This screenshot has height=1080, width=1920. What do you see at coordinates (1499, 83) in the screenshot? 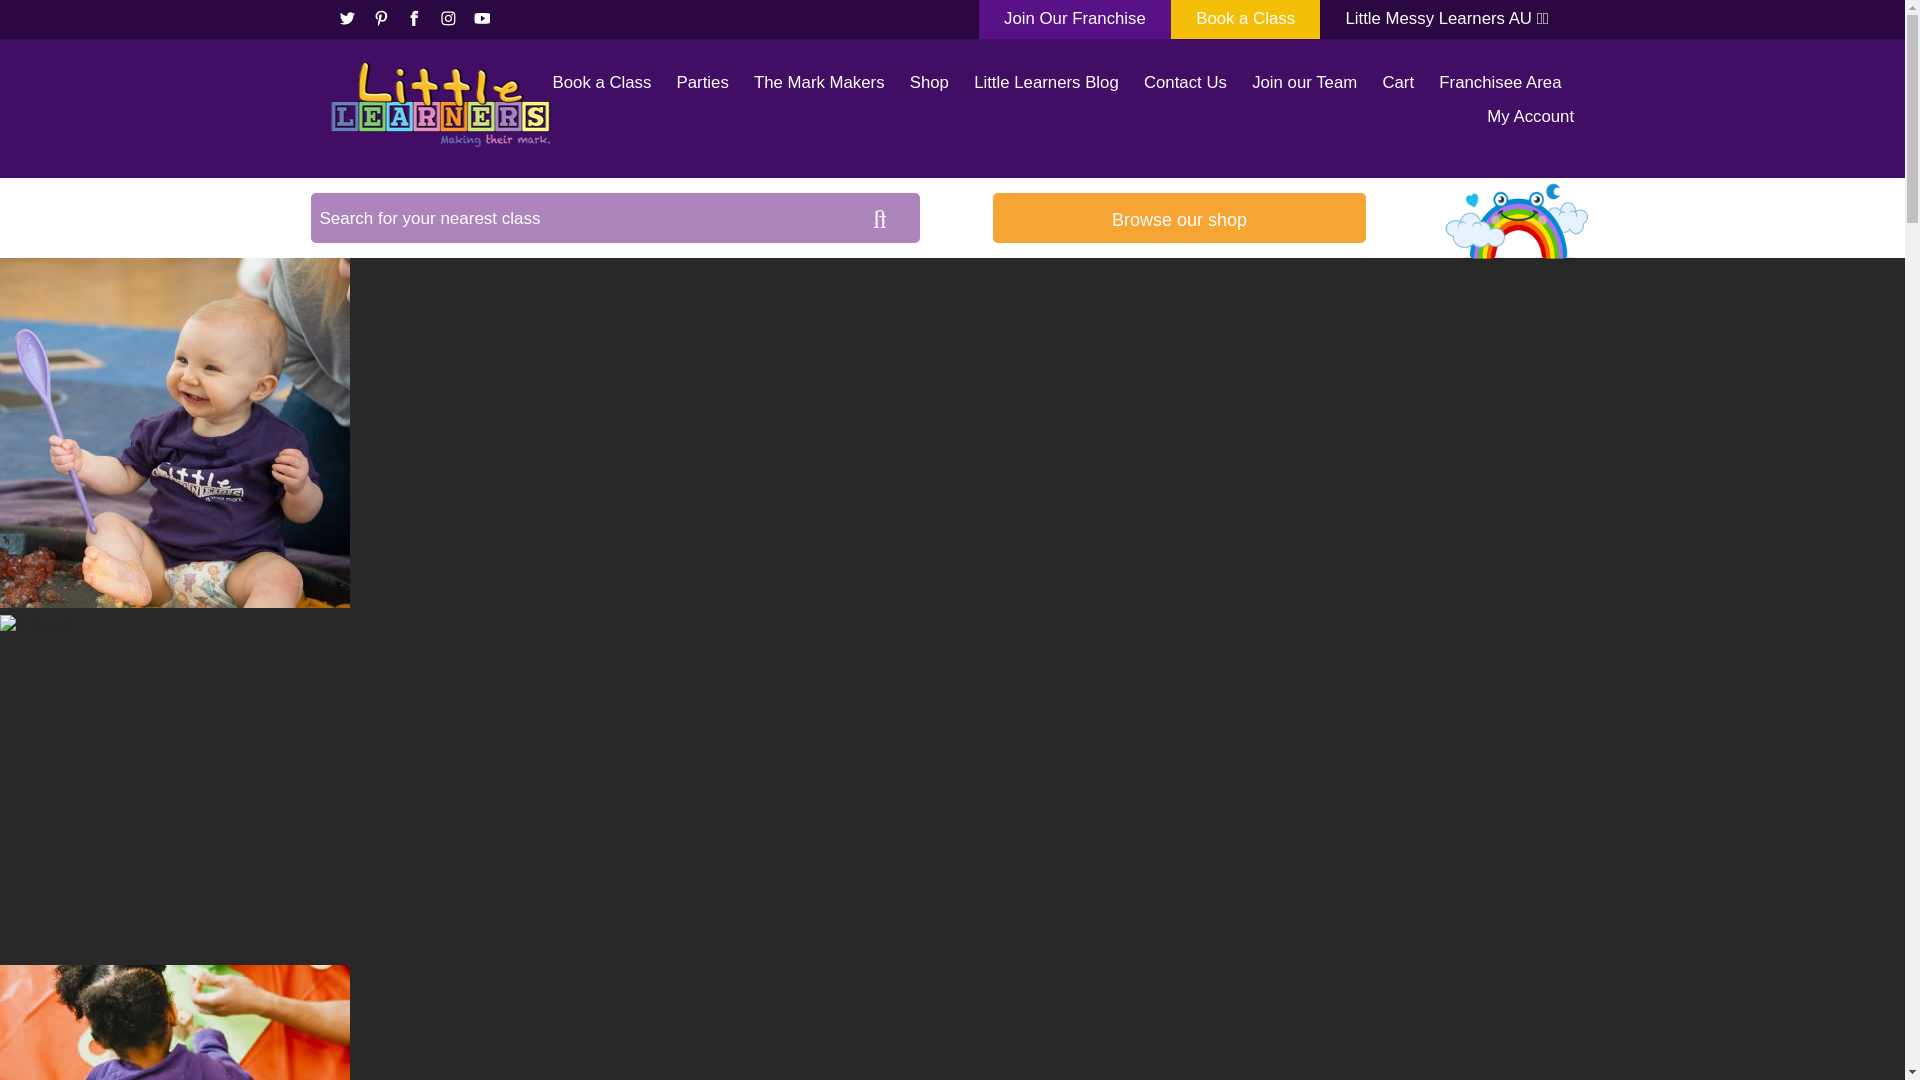
I see `Franchisee Area` at bounding box center [1499, 83].